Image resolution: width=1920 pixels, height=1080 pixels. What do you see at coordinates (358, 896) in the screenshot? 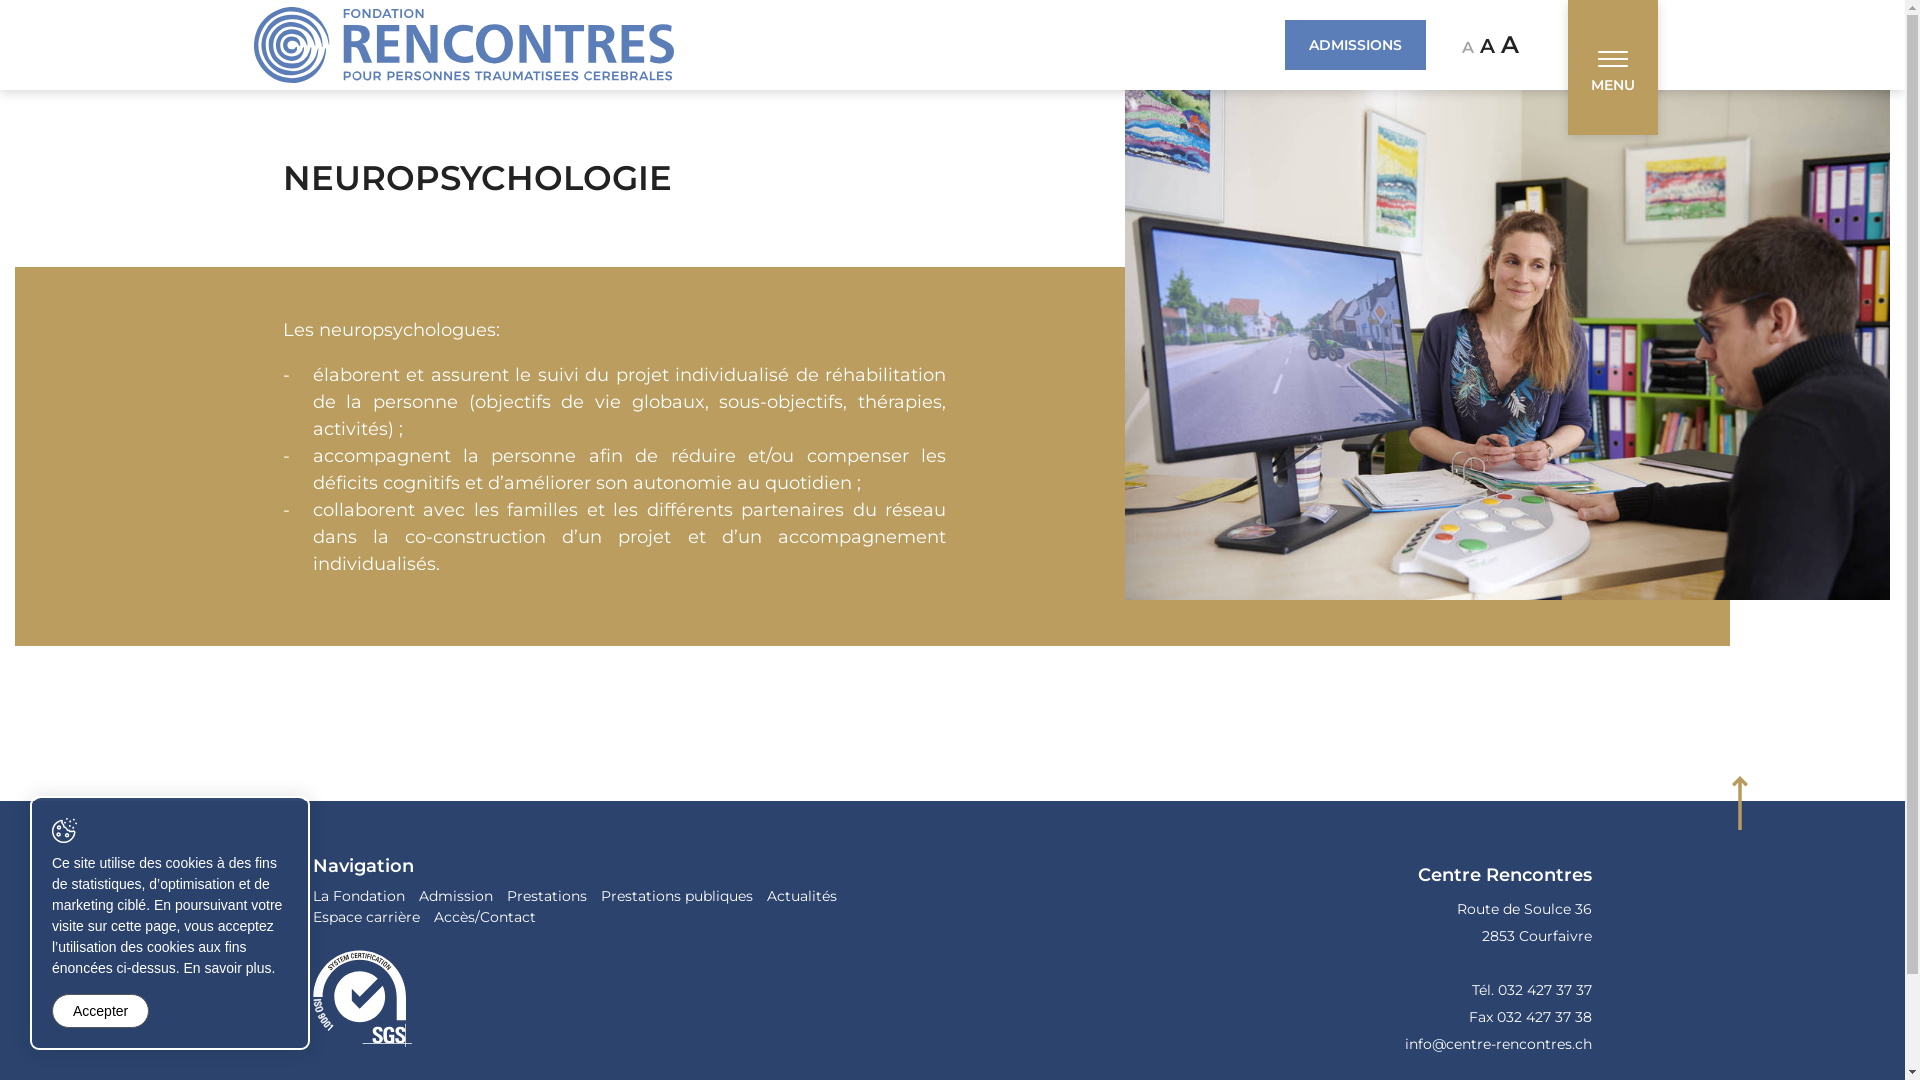
I see `La Fondation` at bounding box center [358, 896].